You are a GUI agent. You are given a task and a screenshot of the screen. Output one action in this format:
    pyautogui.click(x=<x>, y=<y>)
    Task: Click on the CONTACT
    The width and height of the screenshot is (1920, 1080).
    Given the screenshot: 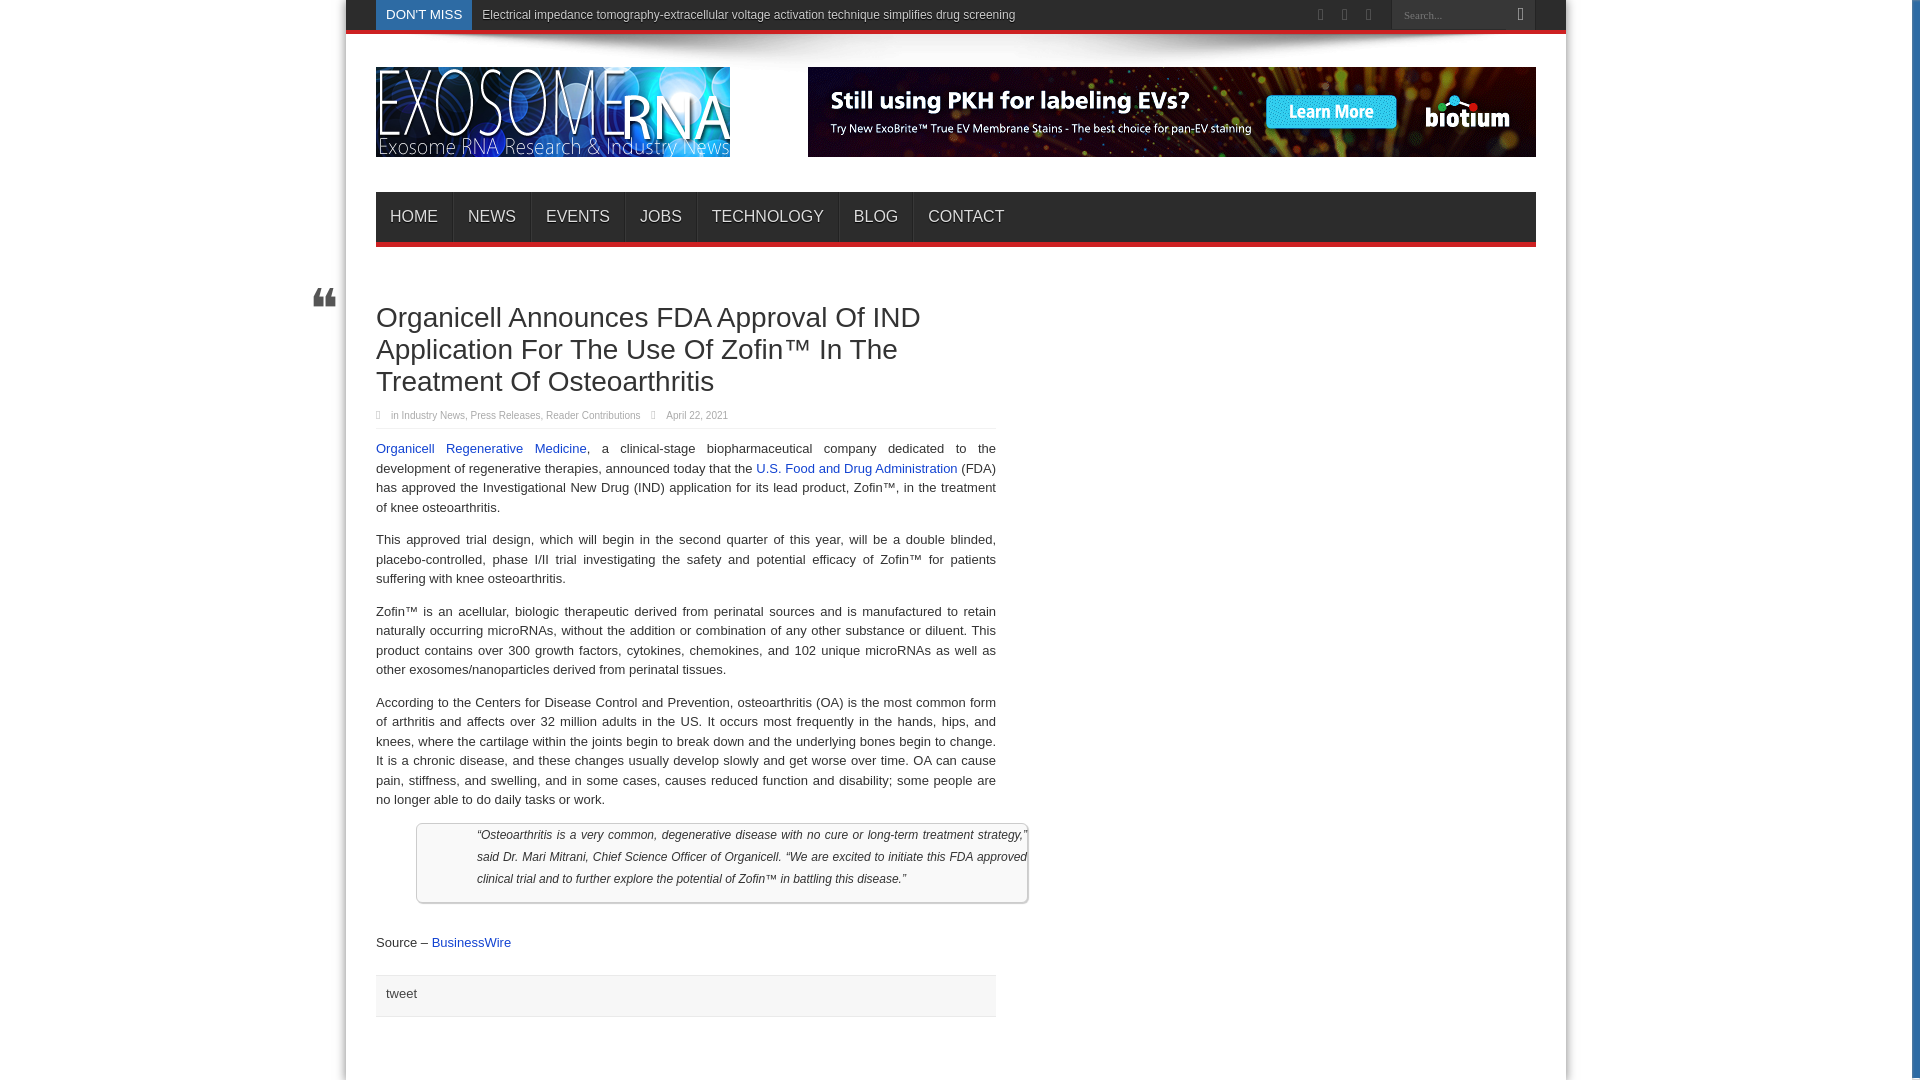 What is the action you would take?
    pyautogui.click(x=965, y=216)
    